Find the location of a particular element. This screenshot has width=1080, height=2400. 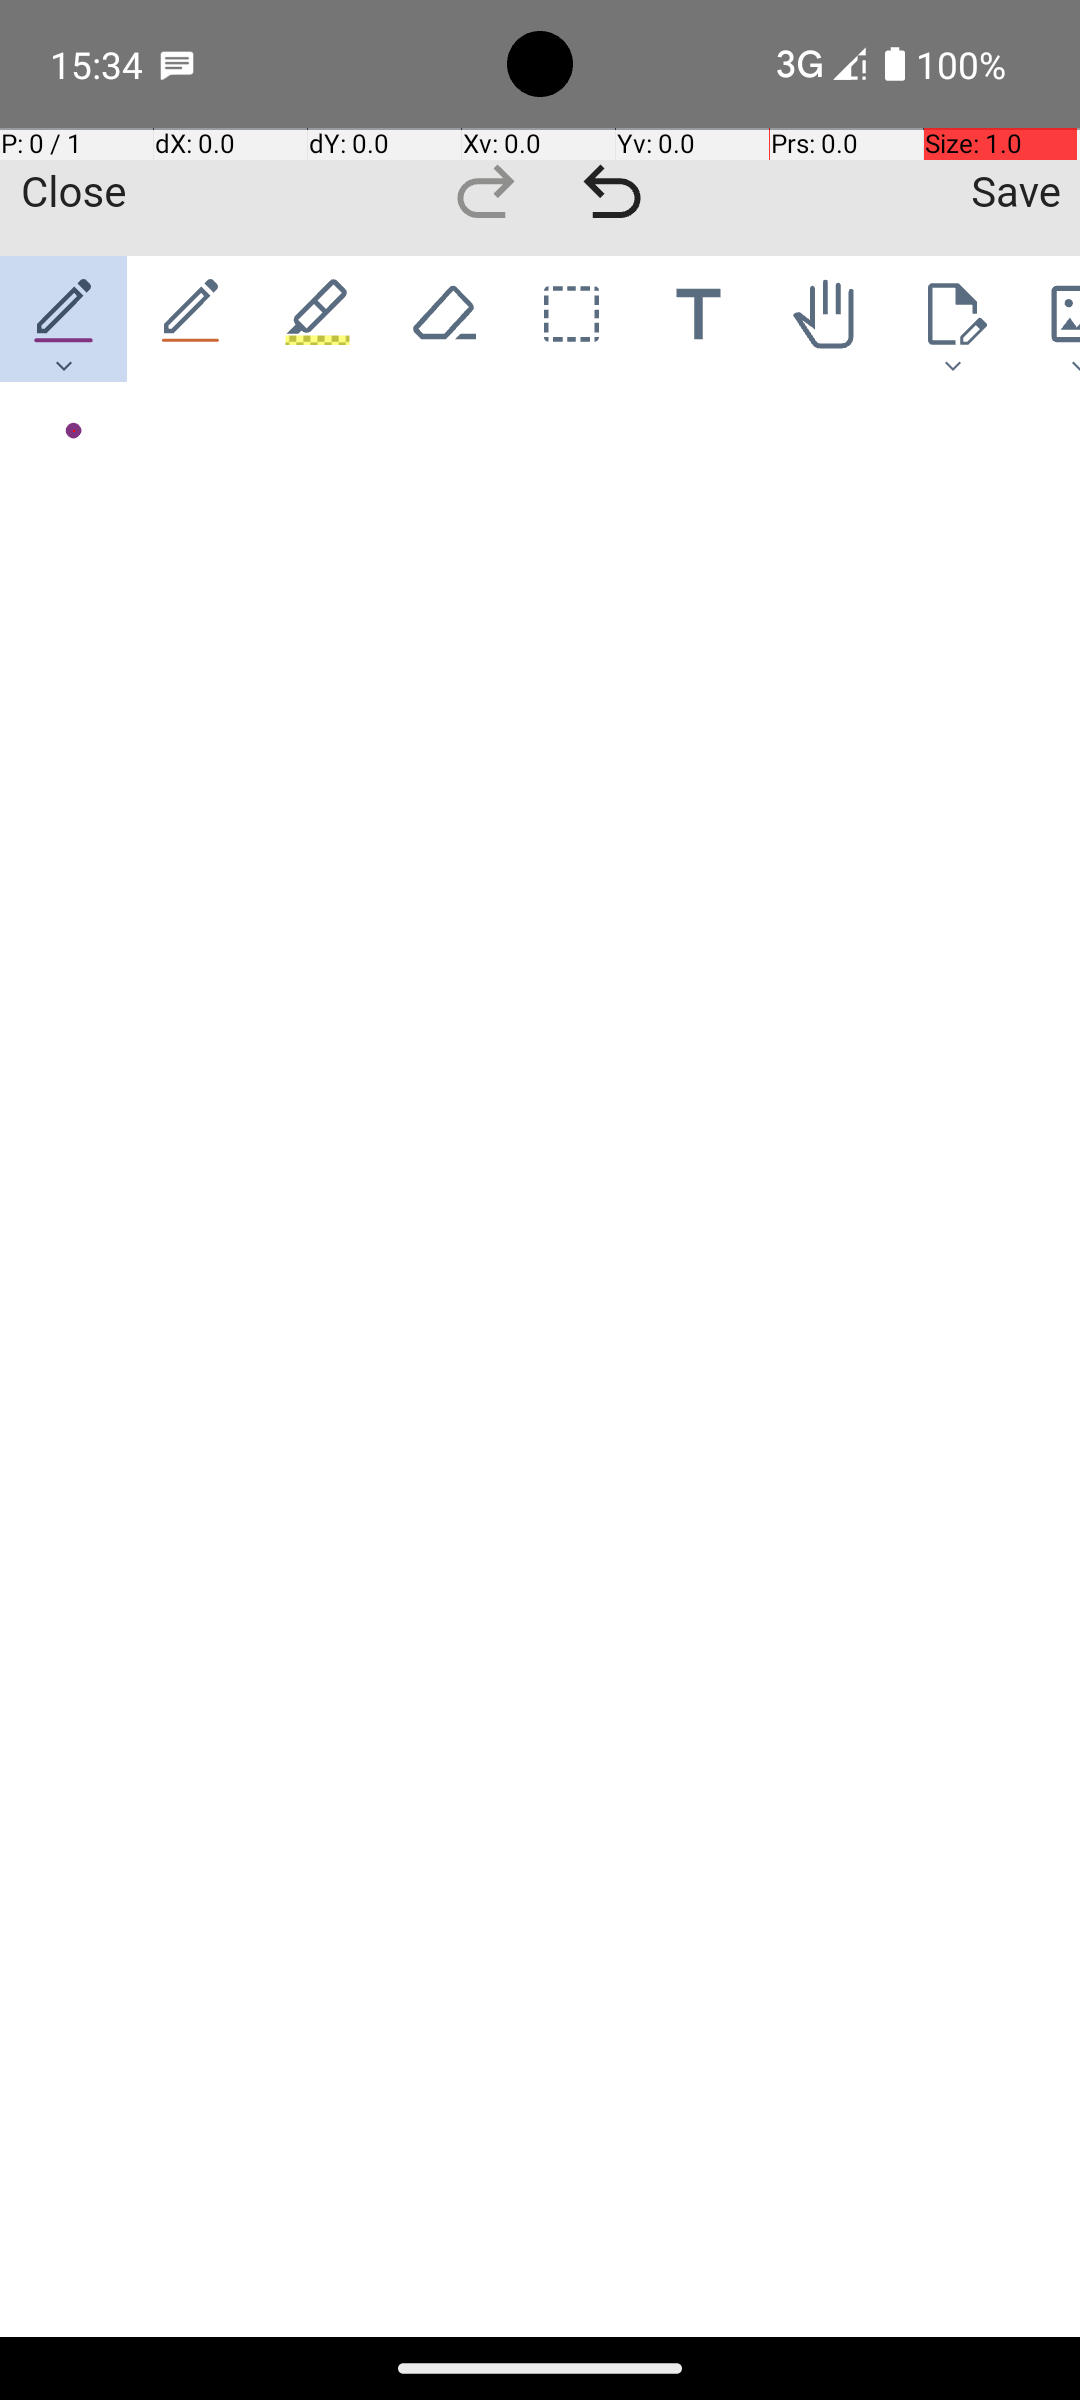

Pen 3 is located at coordinates (318, 319).